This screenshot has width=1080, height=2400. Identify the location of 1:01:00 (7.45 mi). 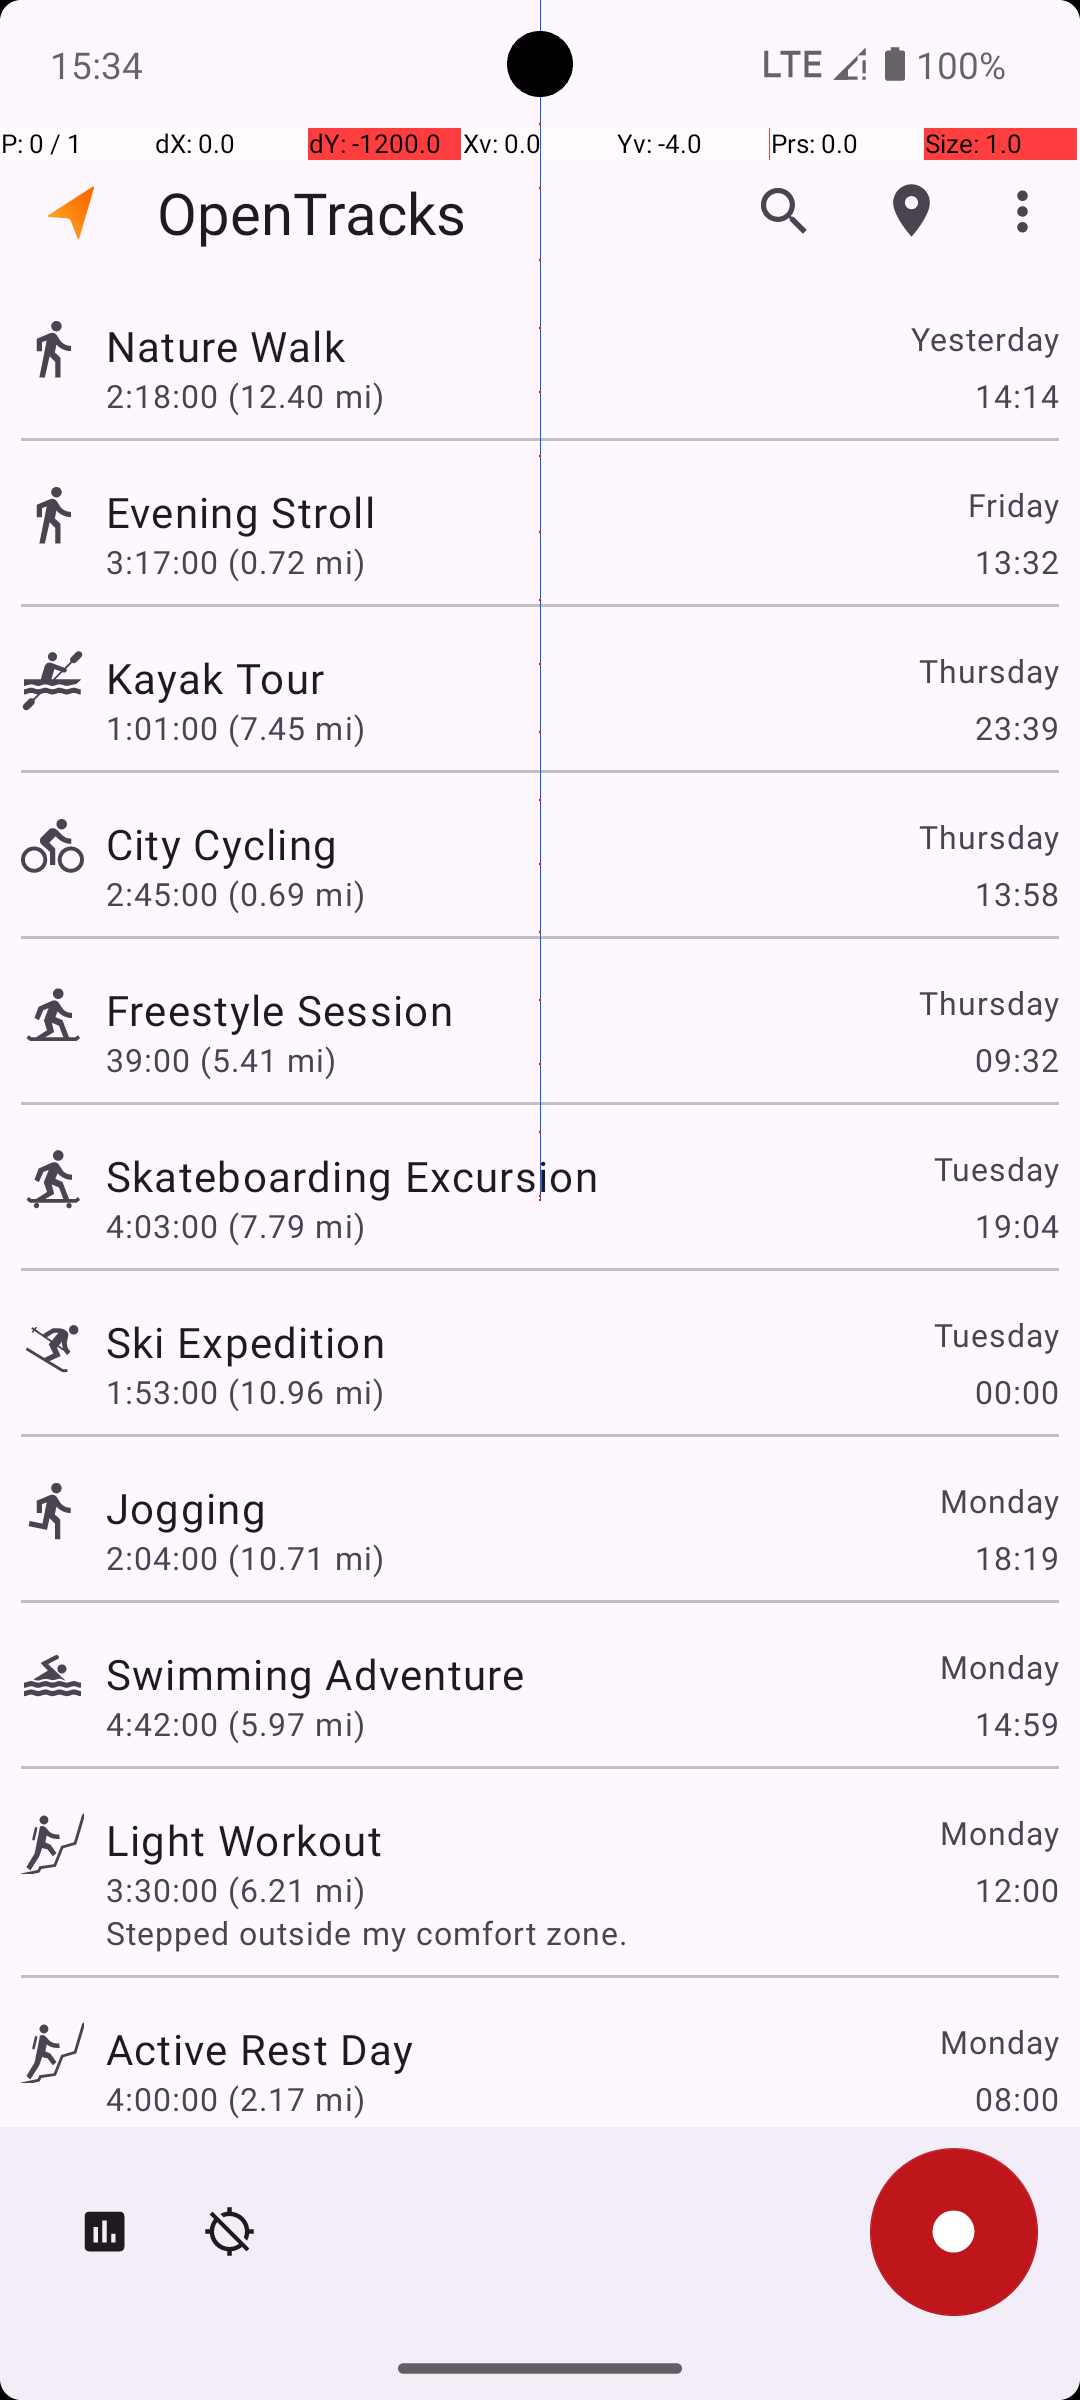
(236, 728).